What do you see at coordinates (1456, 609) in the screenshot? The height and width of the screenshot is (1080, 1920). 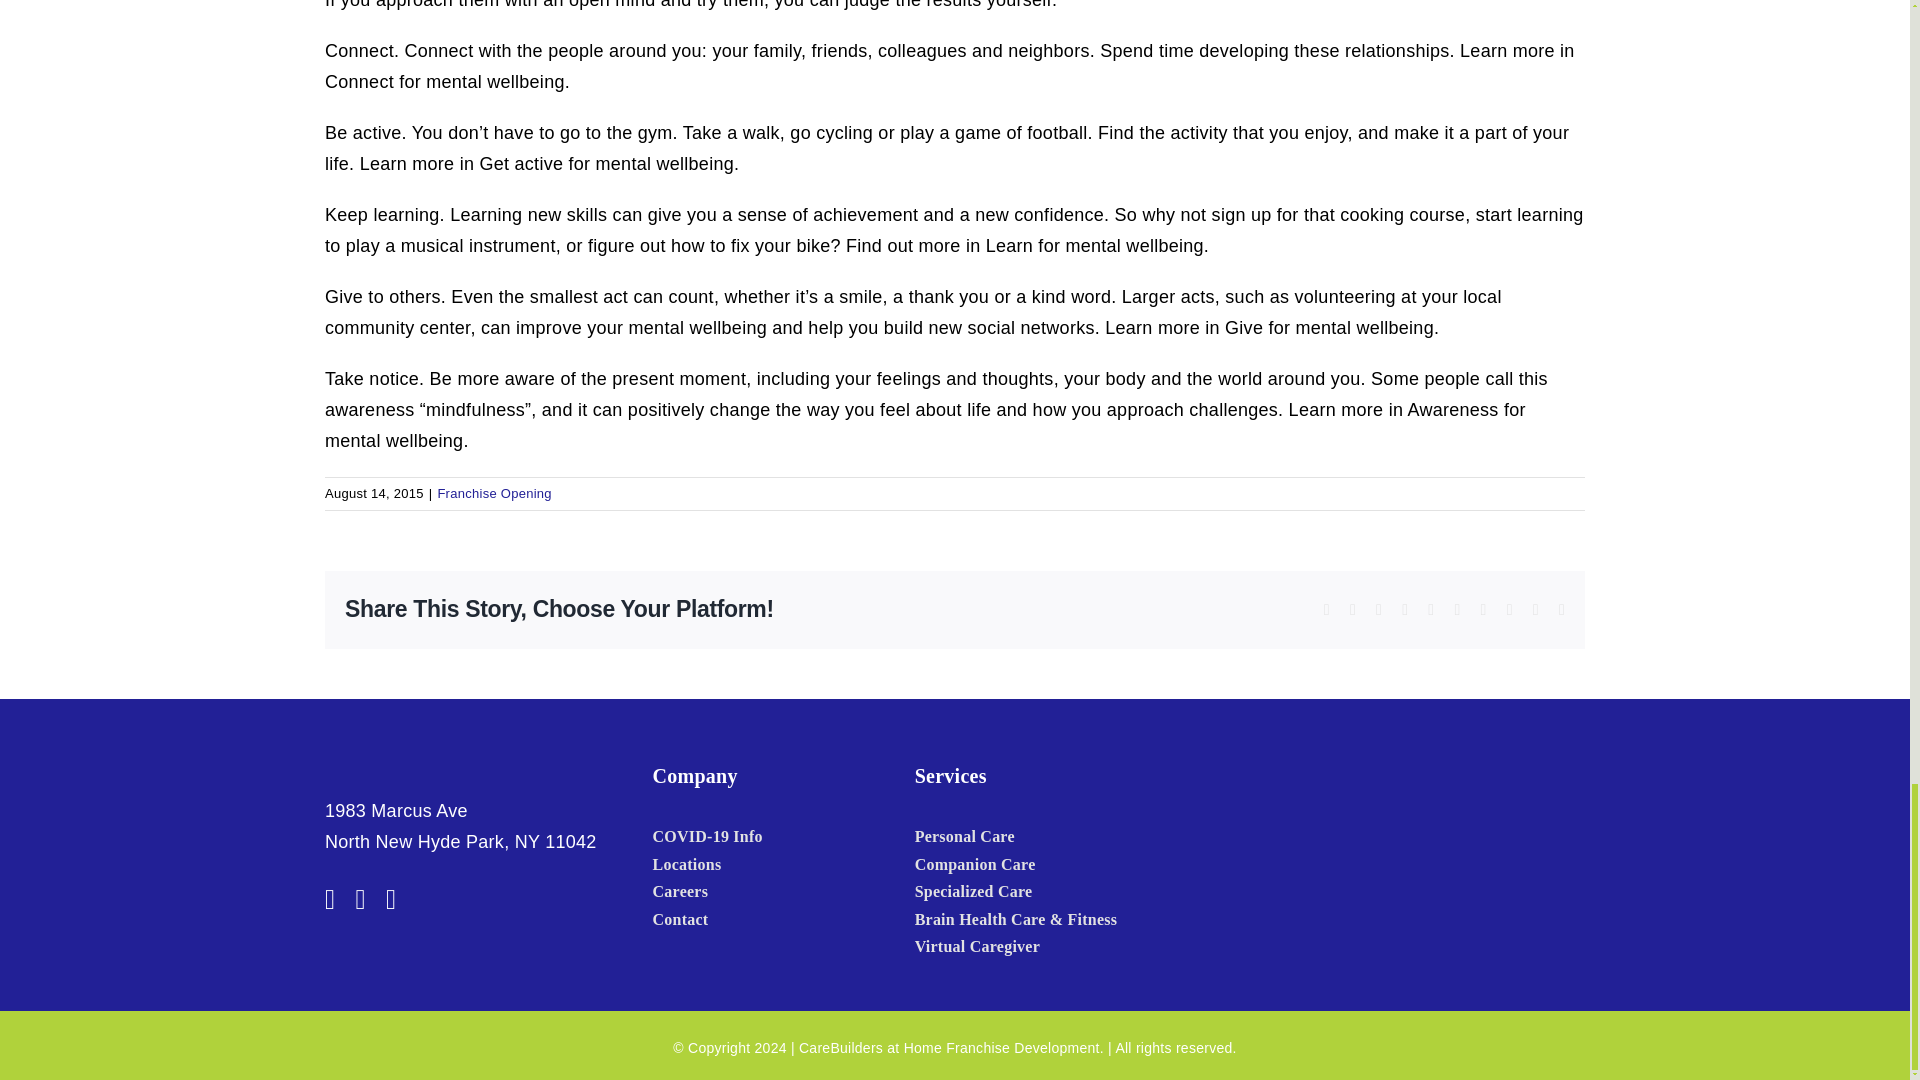 I see `Tumblr` at bounding box center [1456, 609].